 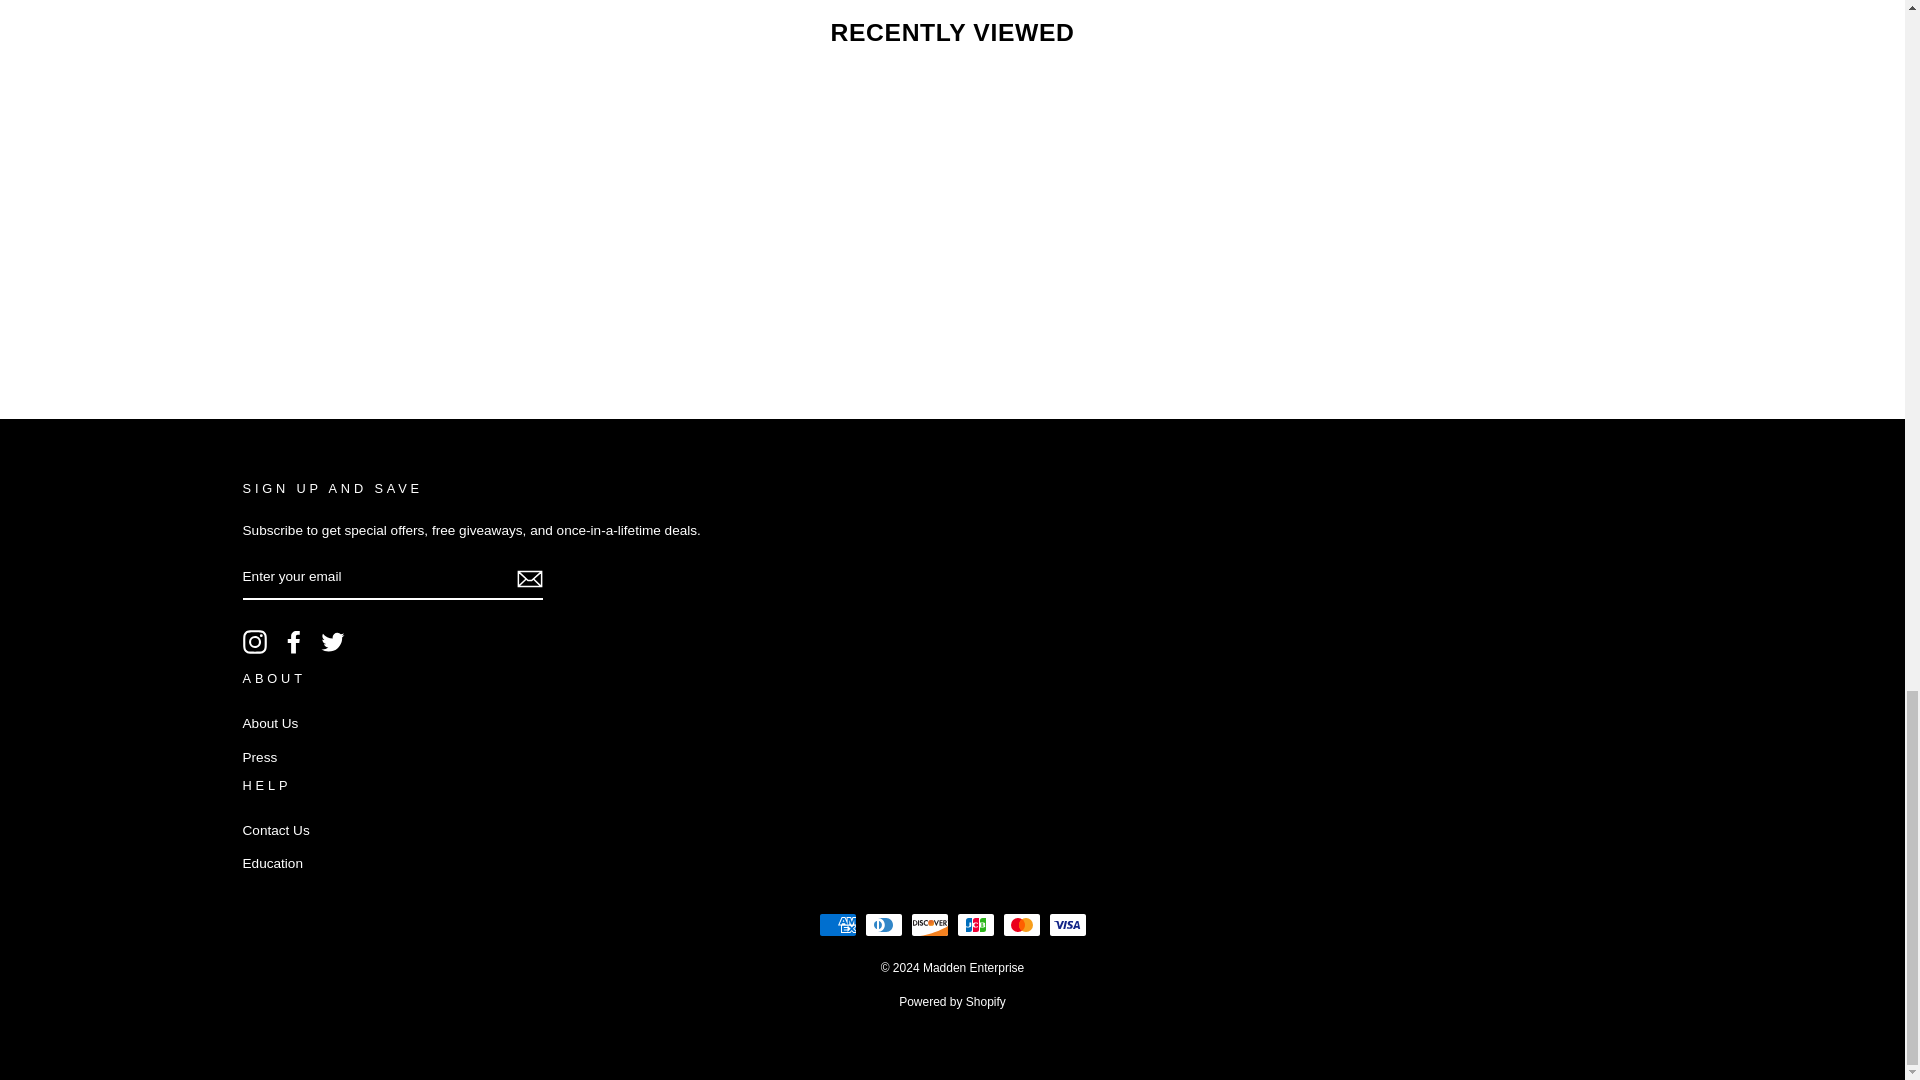 I want to click on Discover, so click(x=929, y=924).